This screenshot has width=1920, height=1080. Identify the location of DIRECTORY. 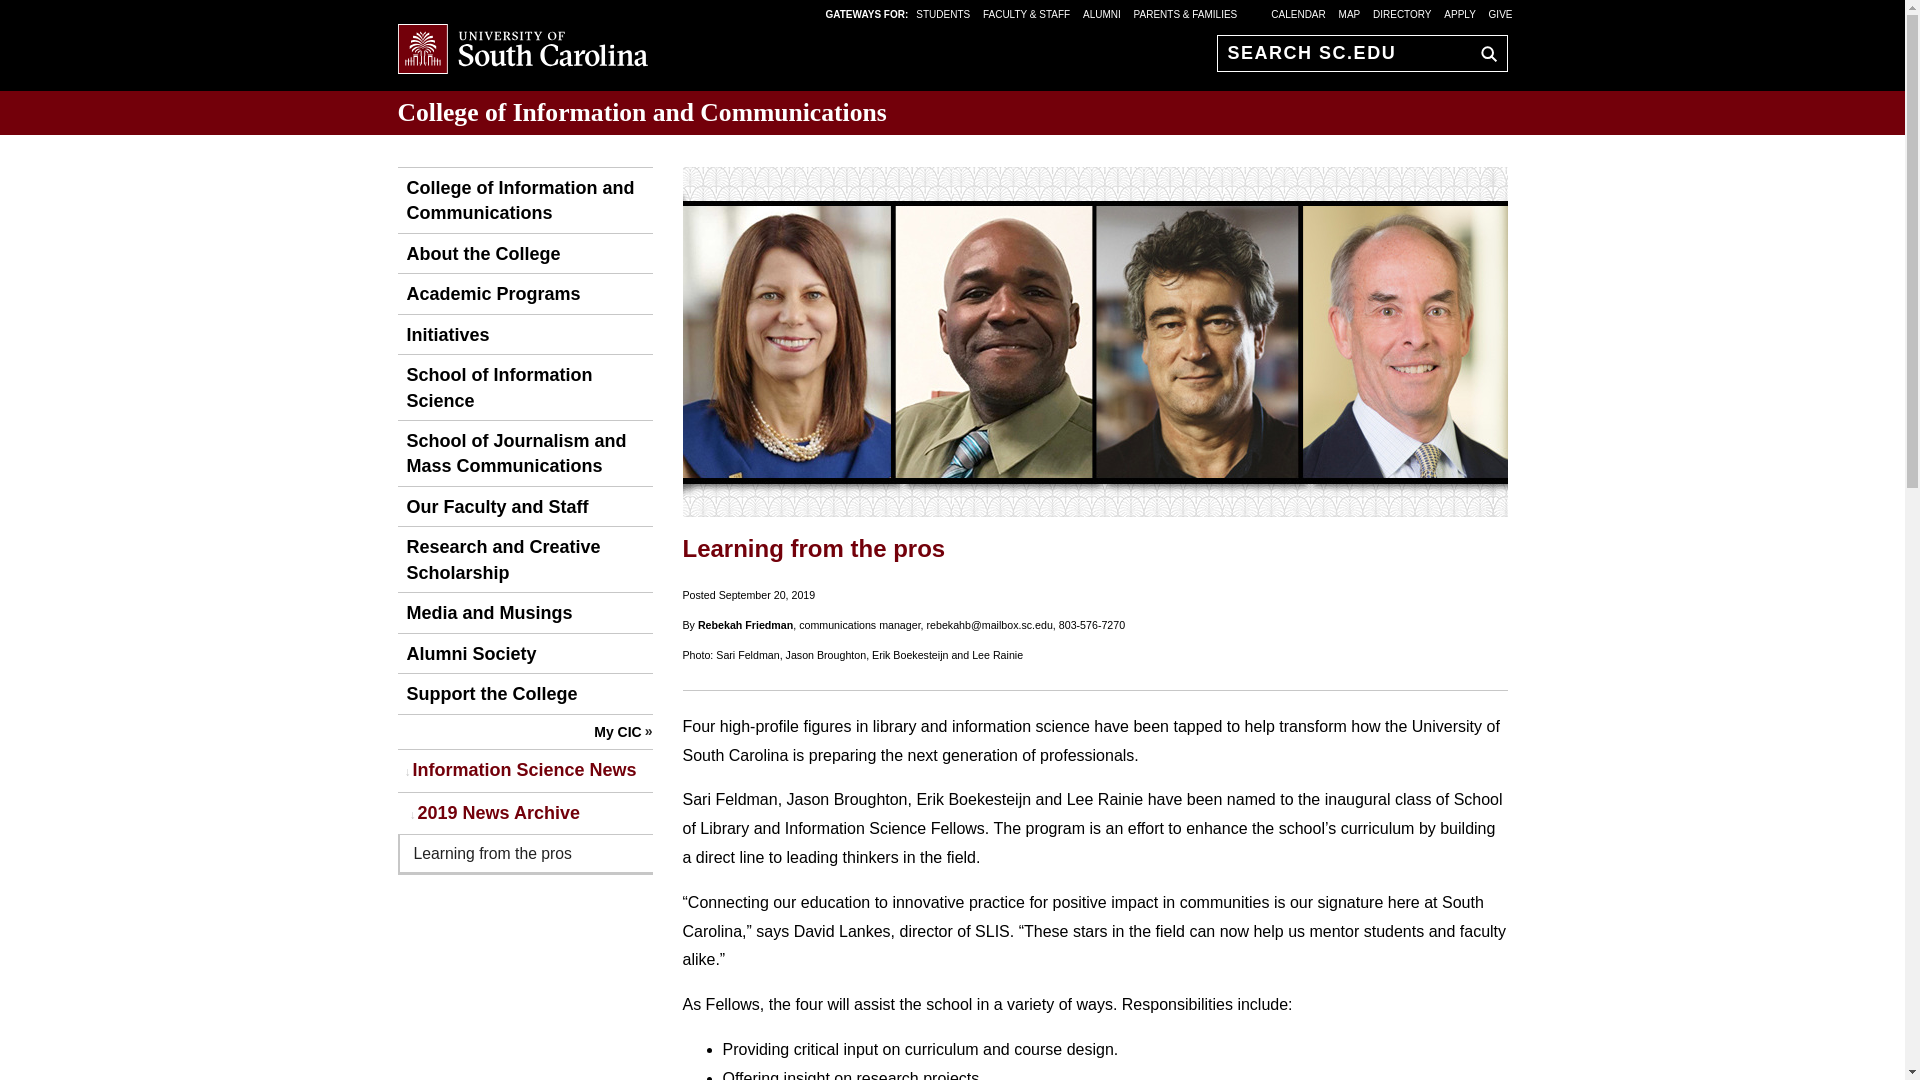
(1402, 13).